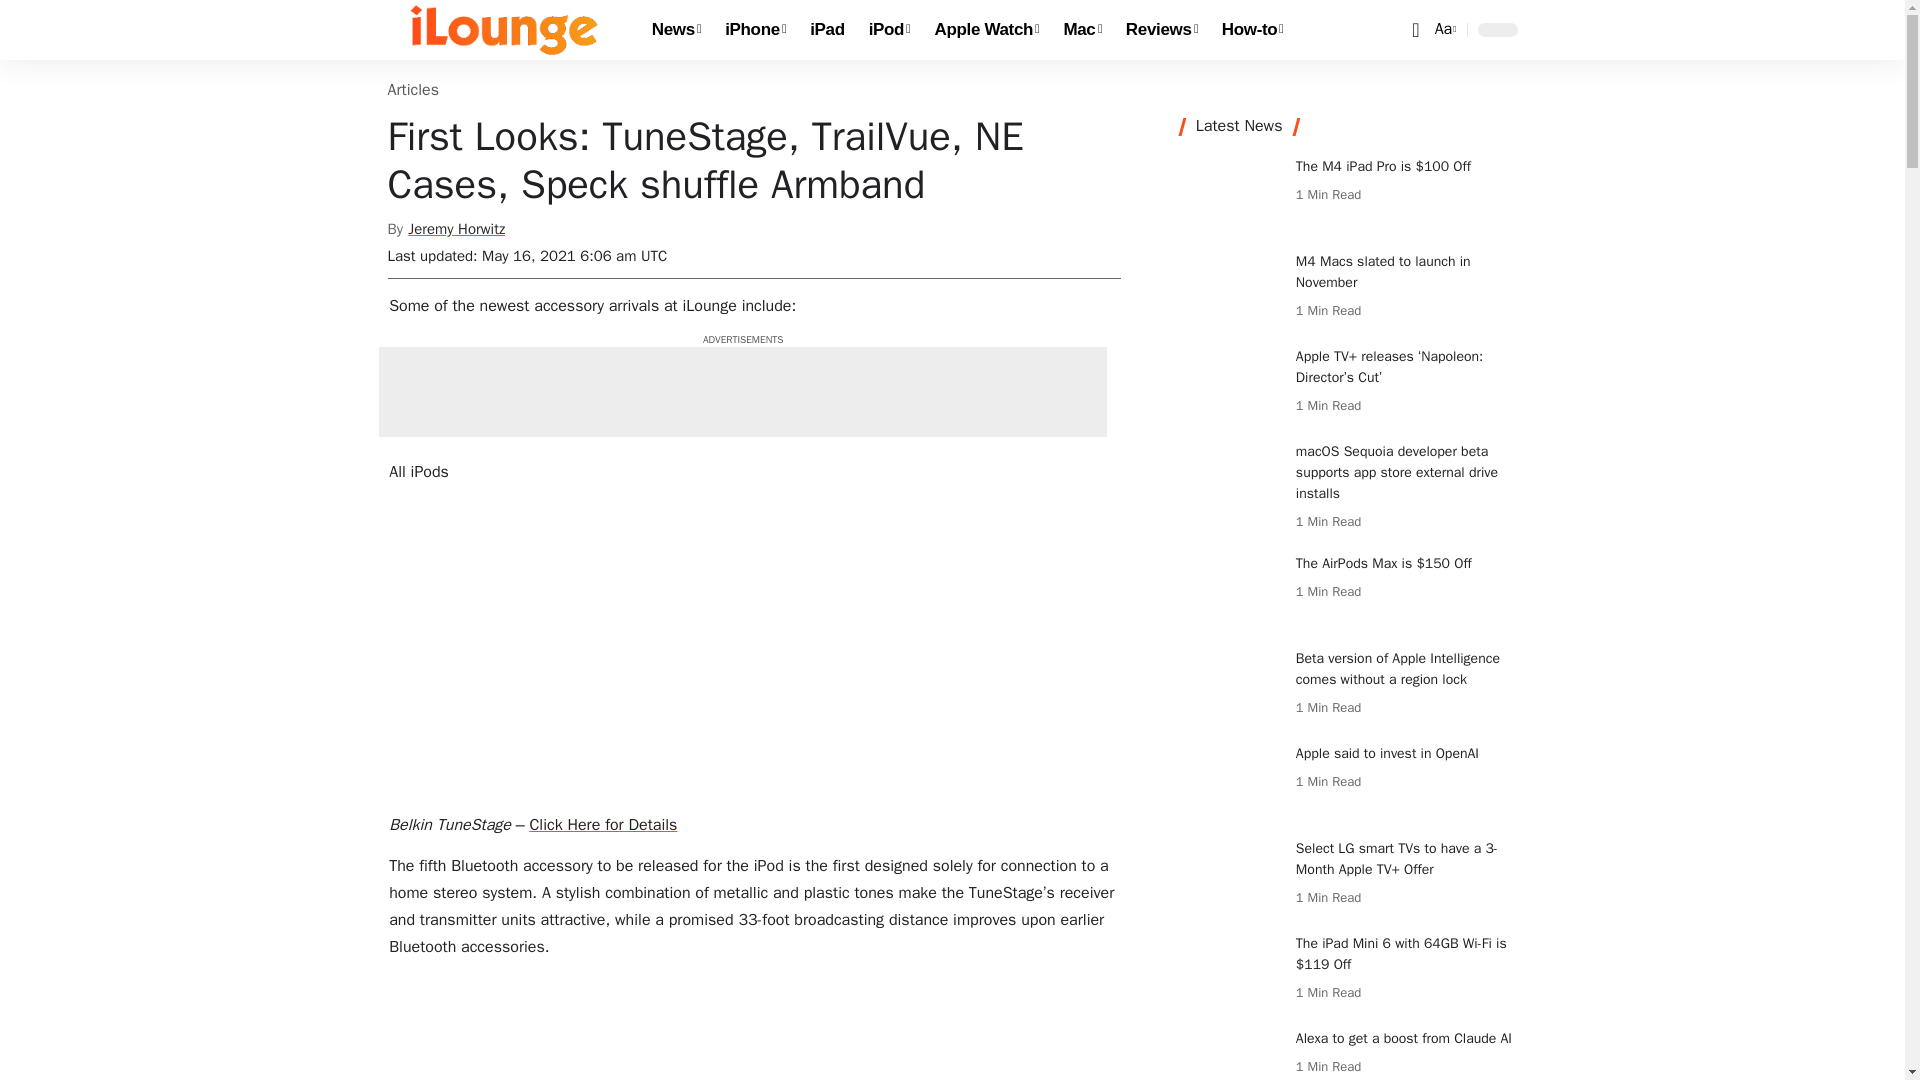 This screenshot has height=1080, width=1920. Describe the element at coordinates (1230, 288) in the screenshot. I see `M4 Macs slated to launch in November` at that location.